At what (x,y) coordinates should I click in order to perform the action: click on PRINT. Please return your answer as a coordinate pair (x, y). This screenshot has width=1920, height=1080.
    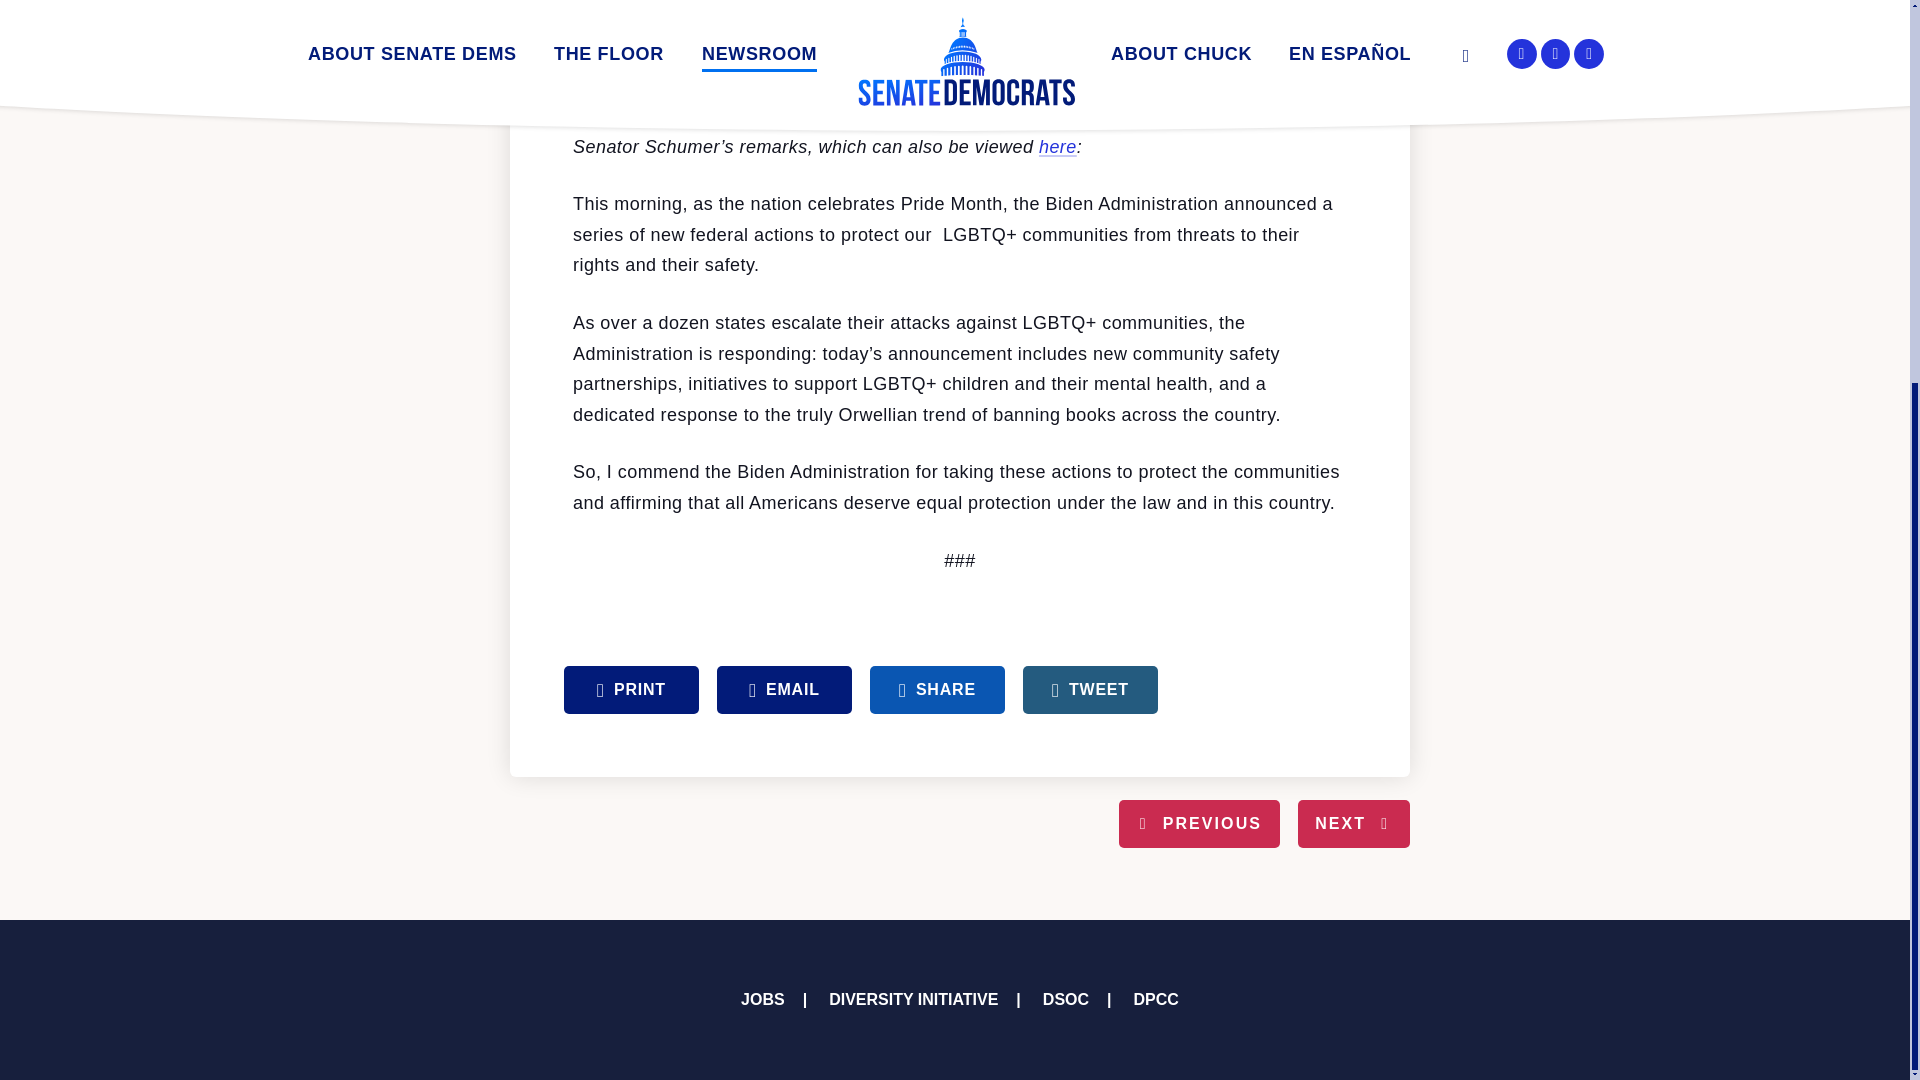
    Looking at the image, I should click on (631, 690).